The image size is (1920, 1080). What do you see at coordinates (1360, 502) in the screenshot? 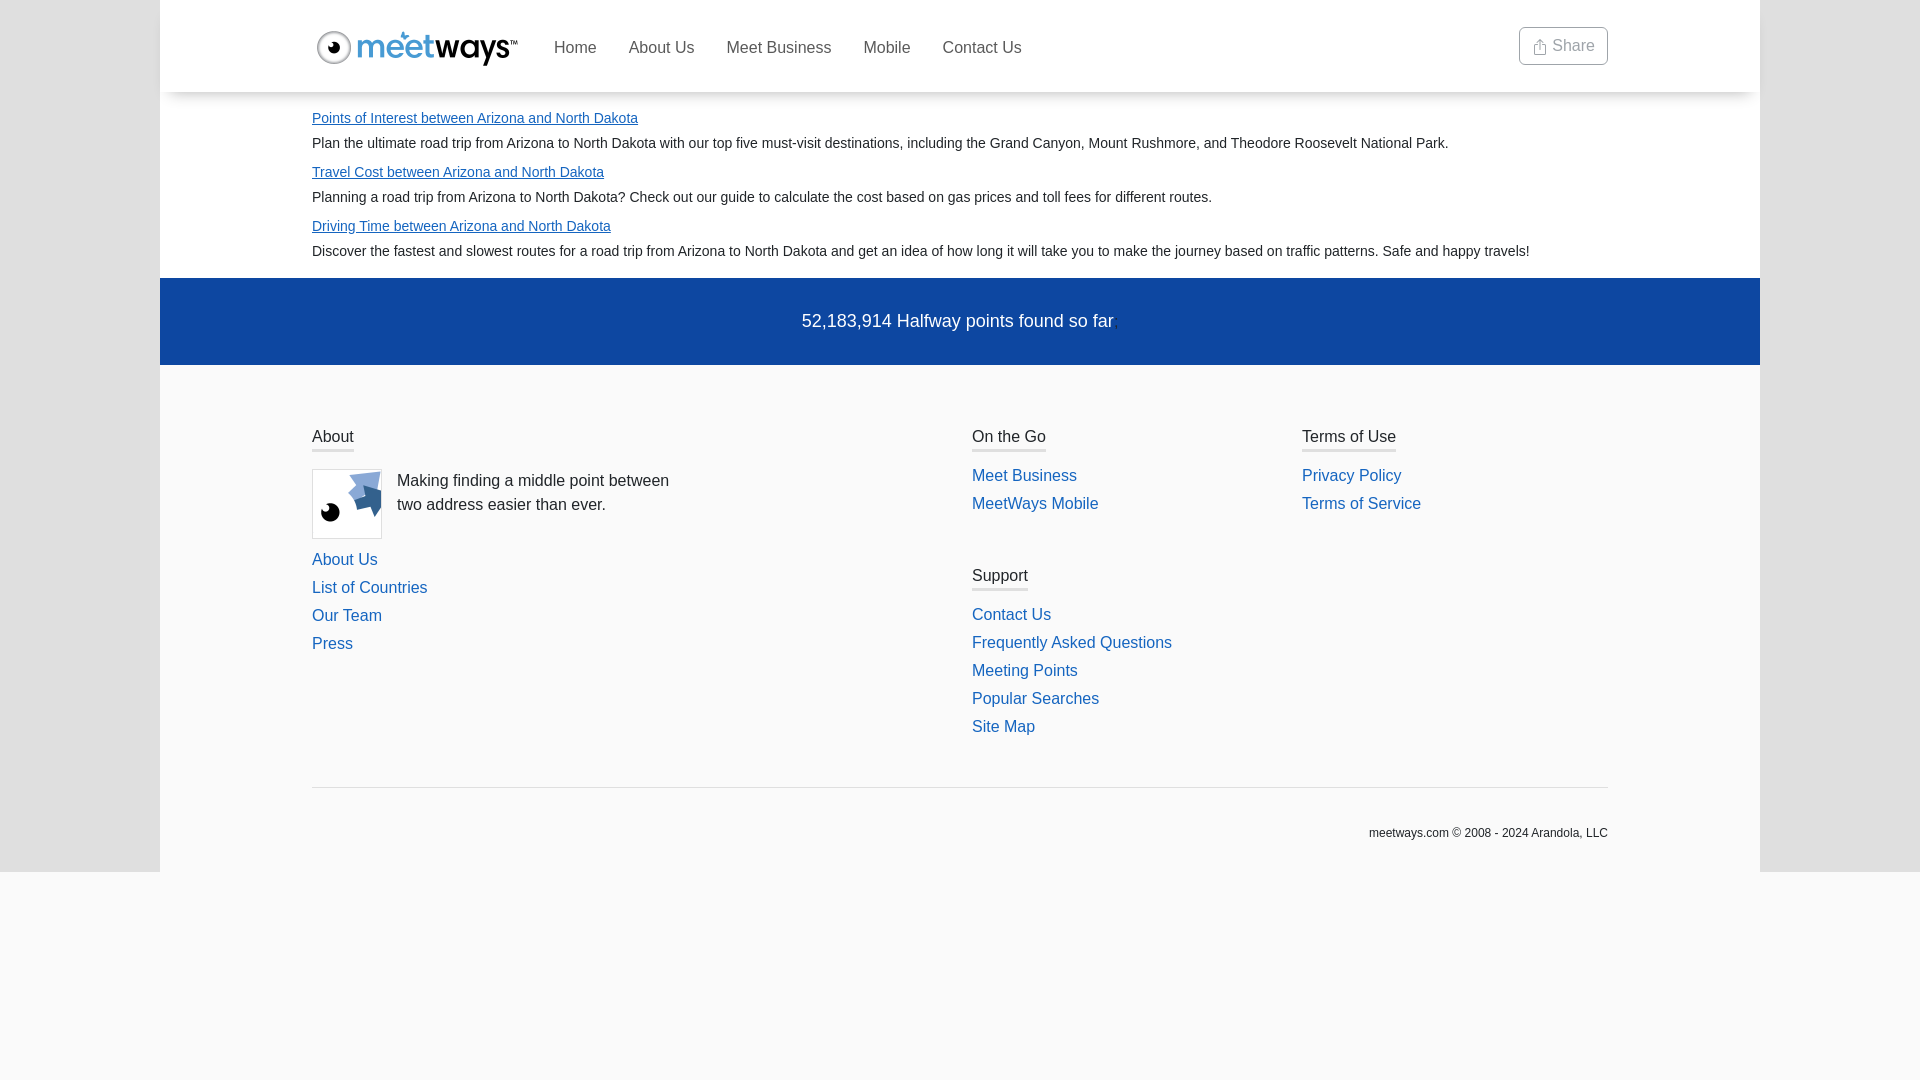
I see `Terms of Service` at bounding box center [1360, 502].